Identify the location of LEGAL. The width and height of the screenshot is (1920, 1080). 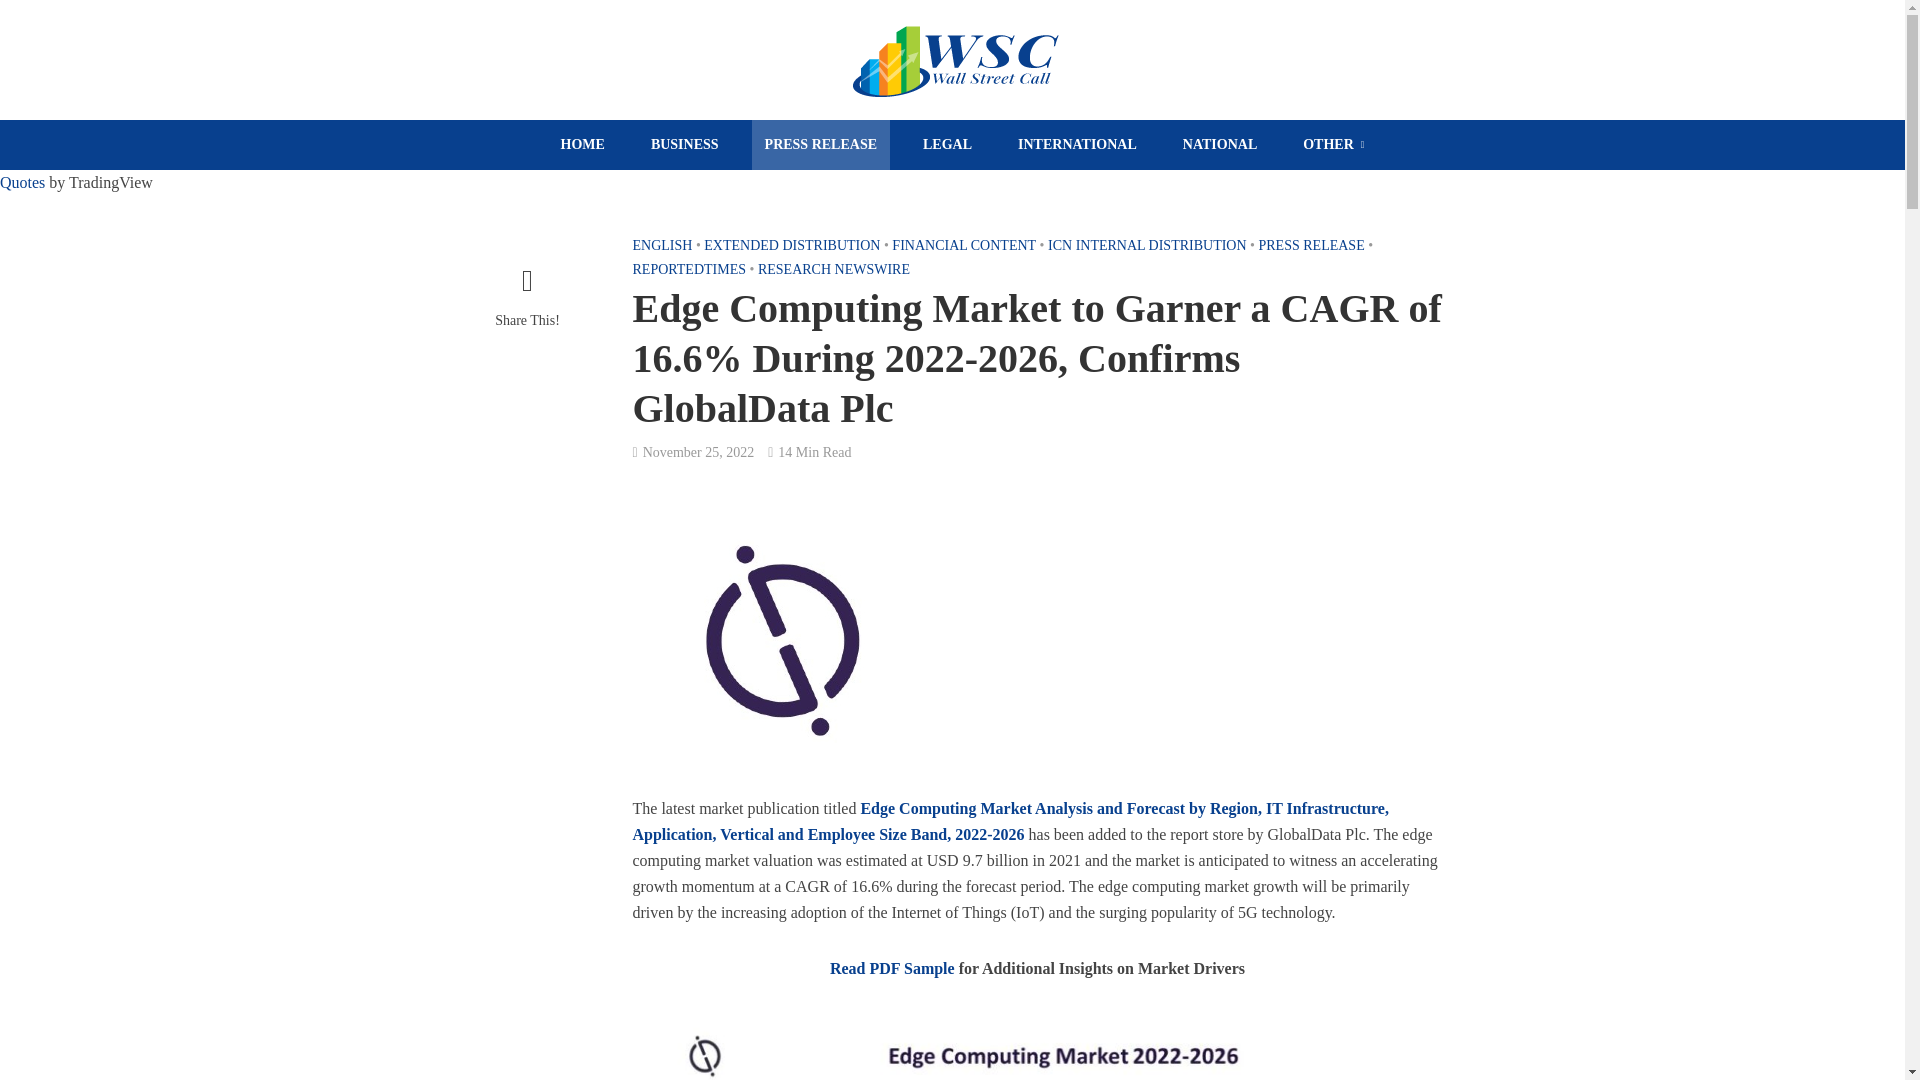
(947, 144).